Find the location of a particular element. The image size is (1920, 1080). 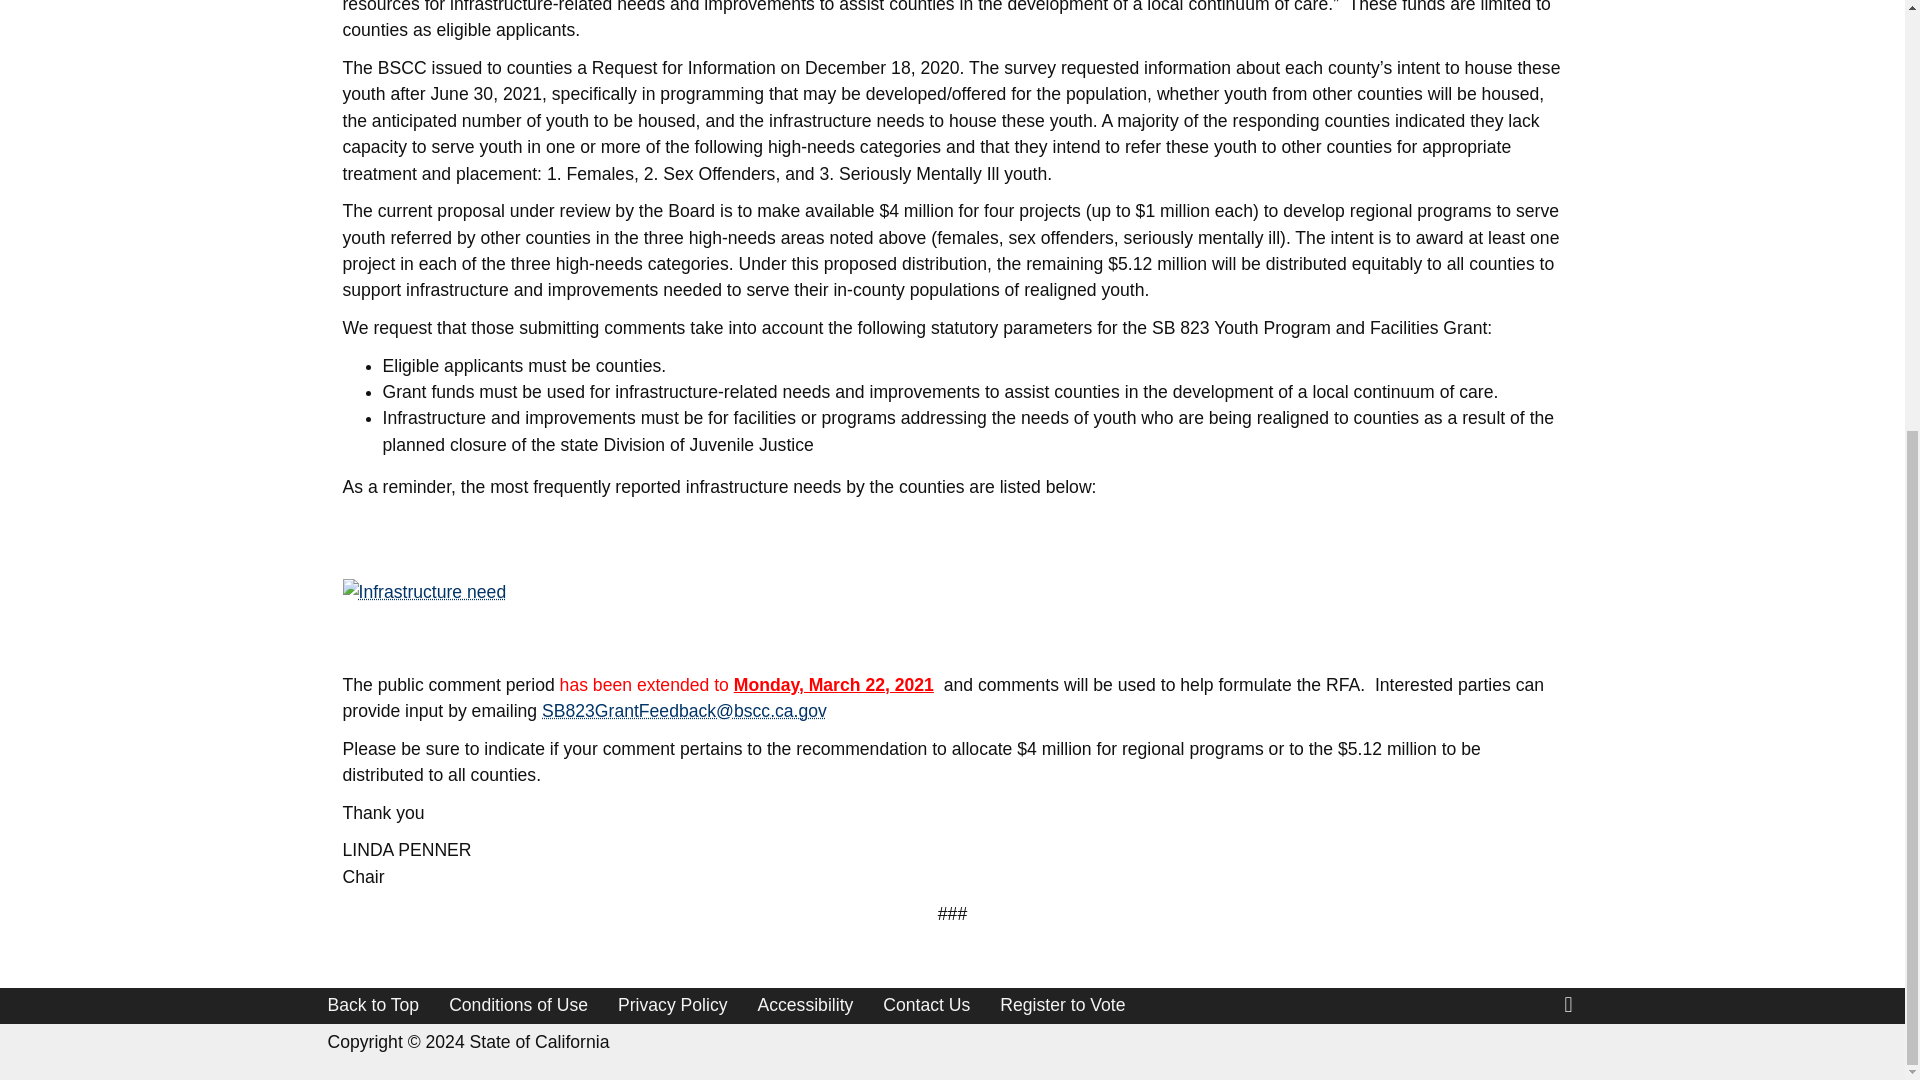

Conditions of Use is located at coordinates (518, 1004).